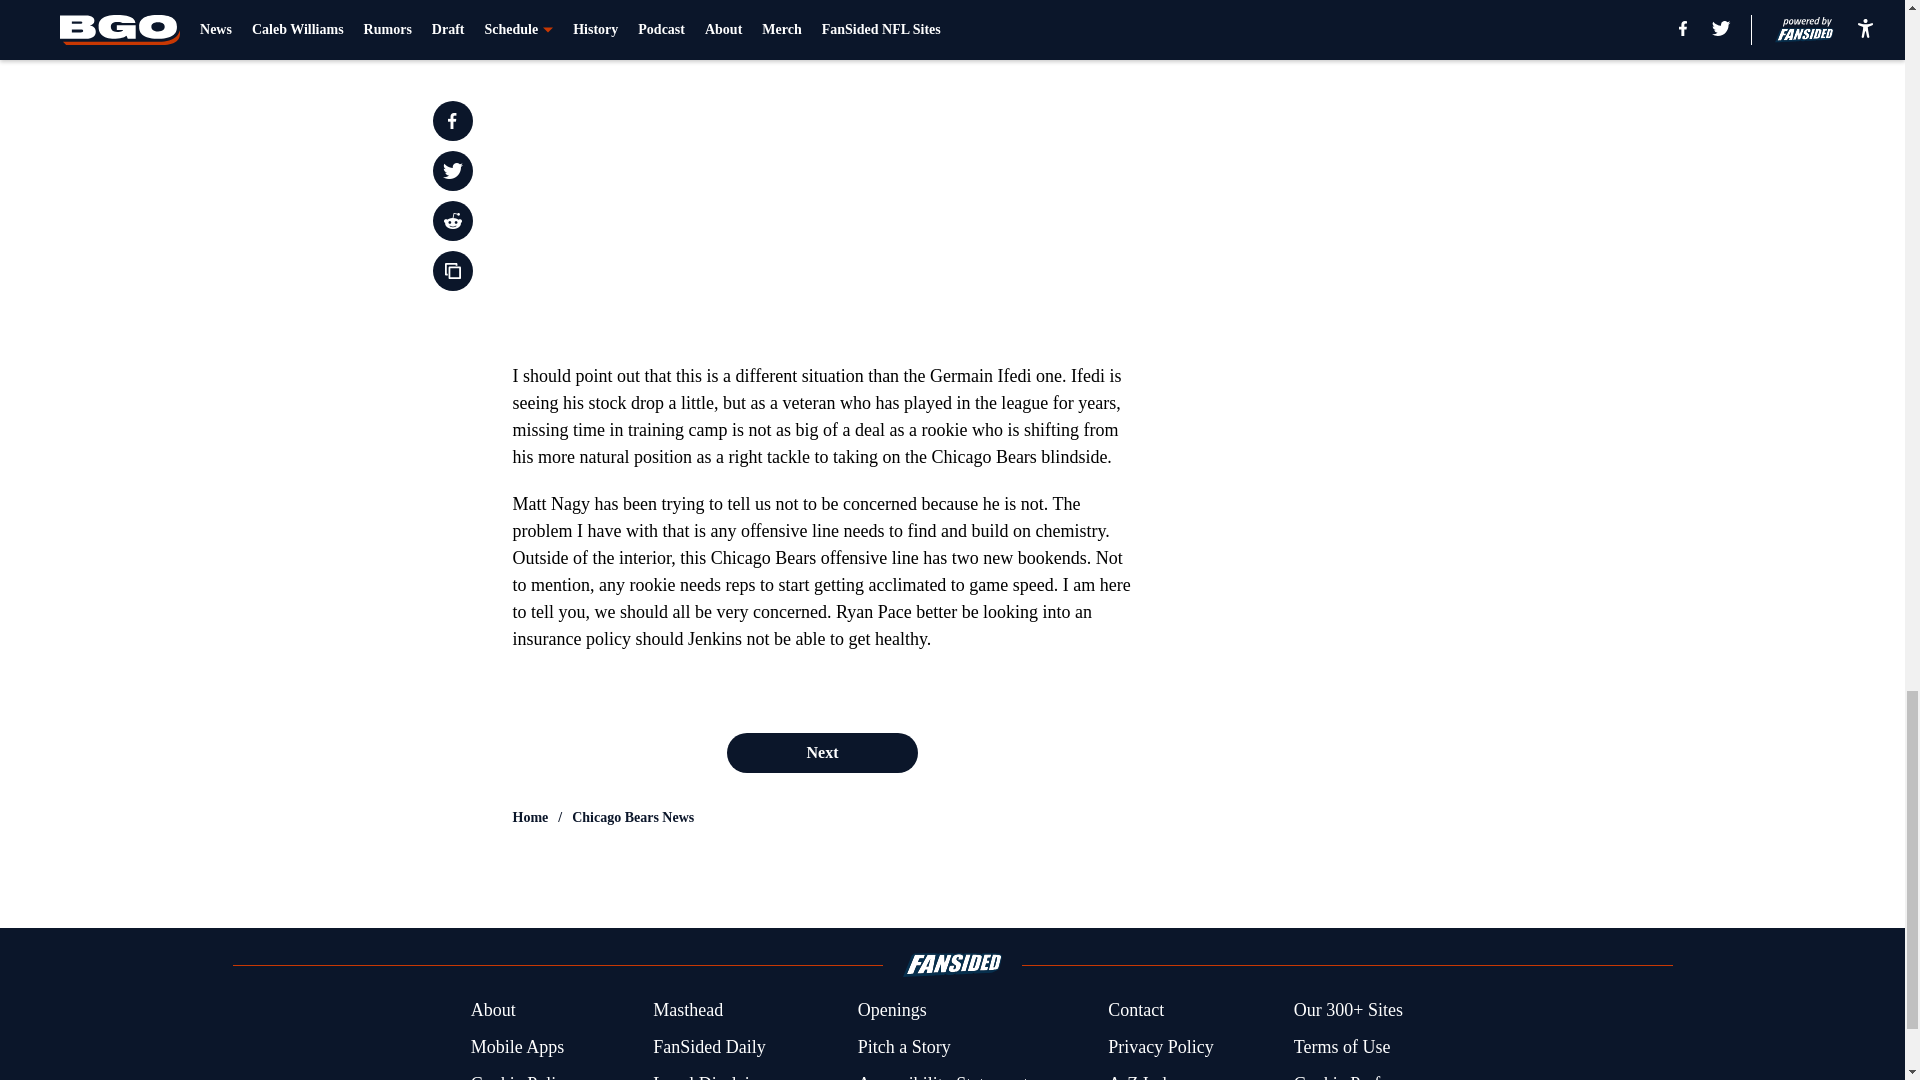 Image resolution: width=1920 pixels, height=1080 pixels. Describe the element at coordinates (709, 1046) in the screenshot. I see `FanSided Daily` at that location.